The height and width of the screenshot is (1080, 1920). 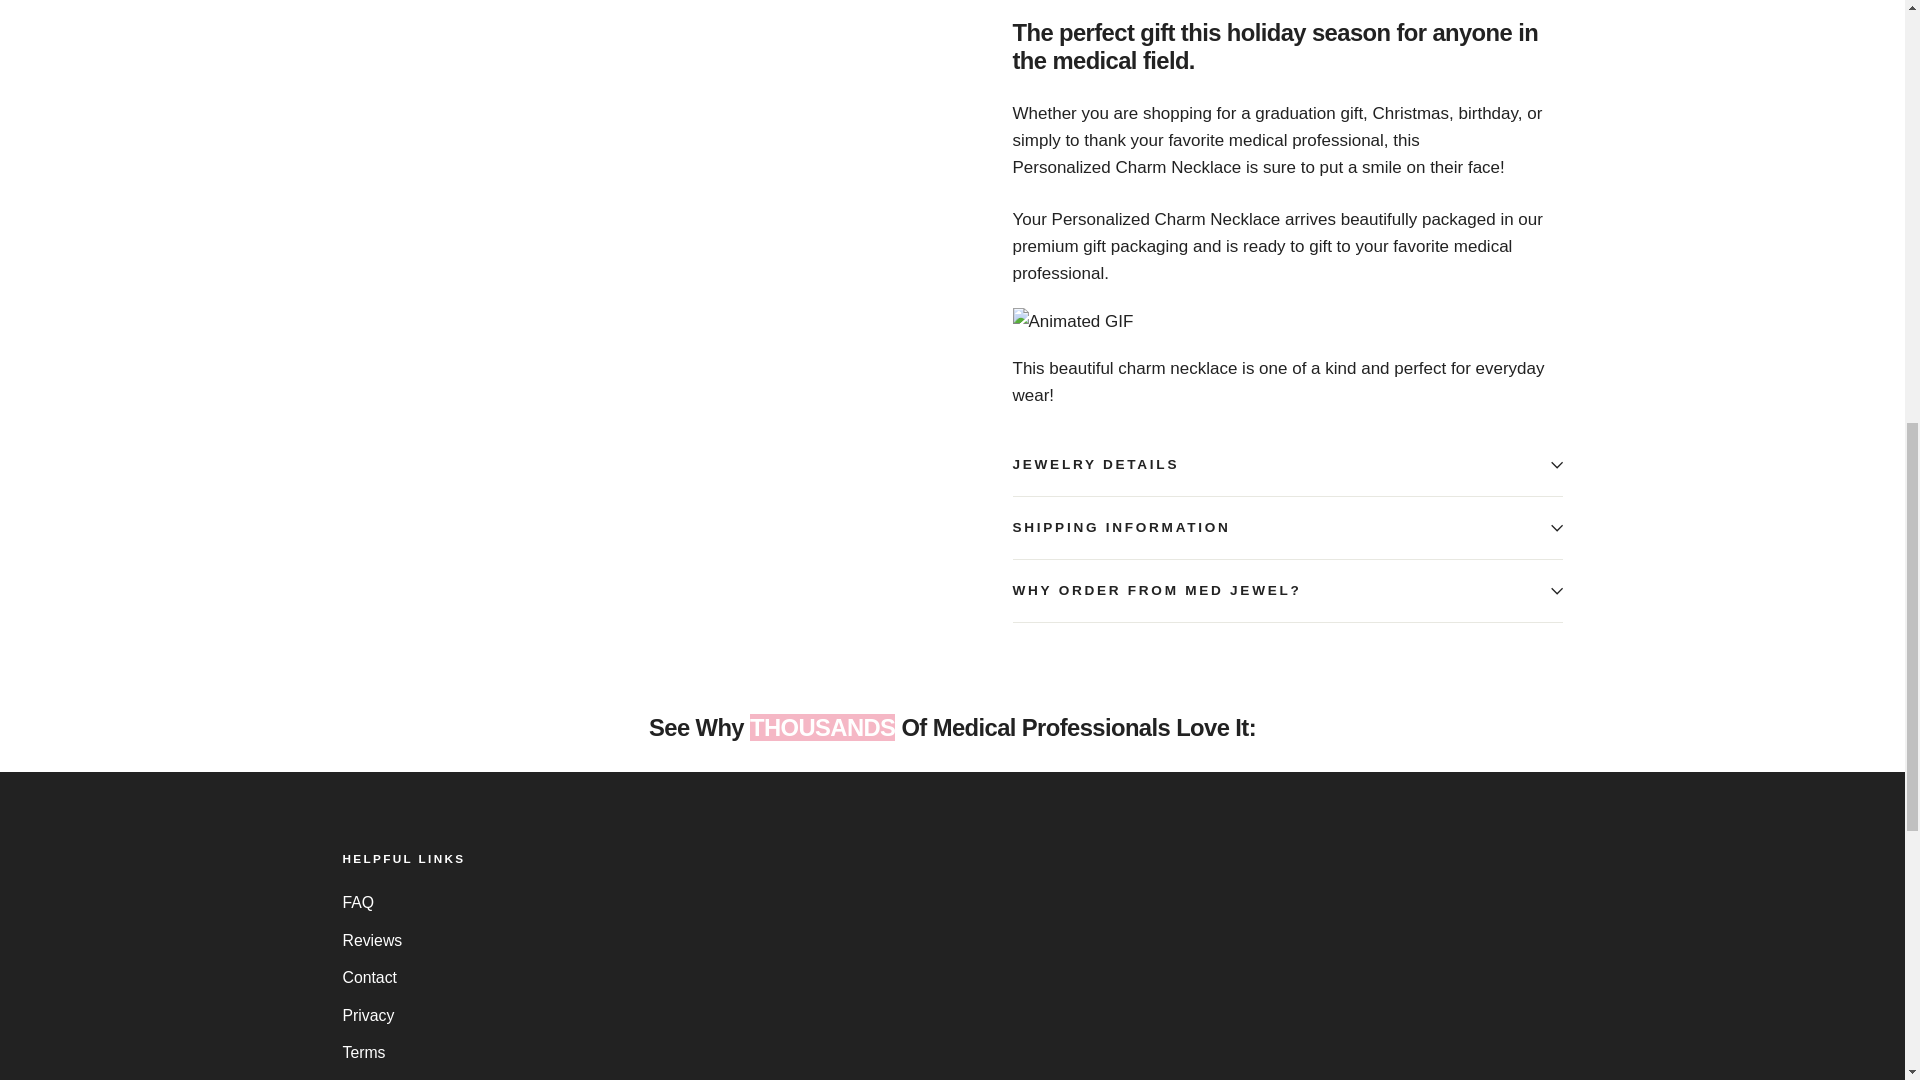 What do you see at coordinates (952, 1052) in the screenshot?
I see `Terms` at bounding box center [952, 1052].